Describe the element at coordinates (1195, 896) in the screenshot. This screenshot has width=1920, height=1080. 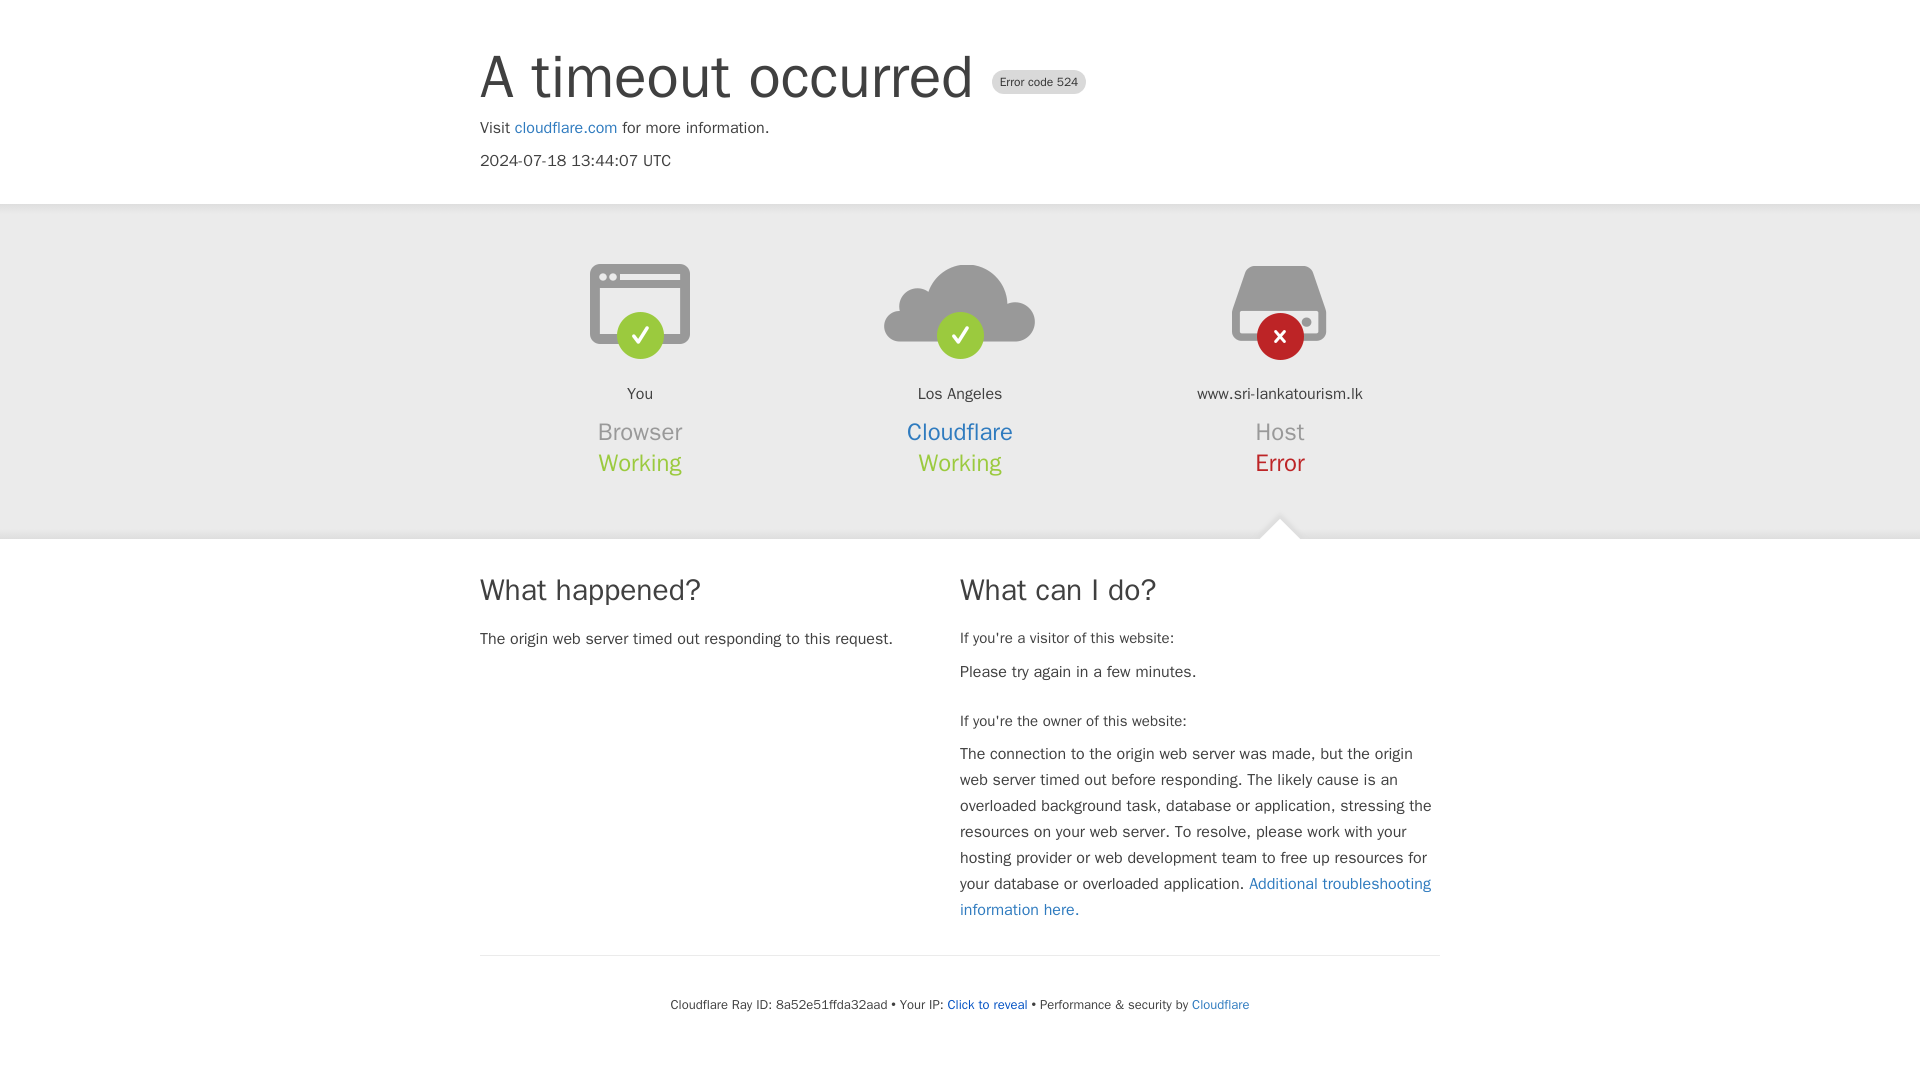
I see `Additional troubleshooting information here.` at that location.